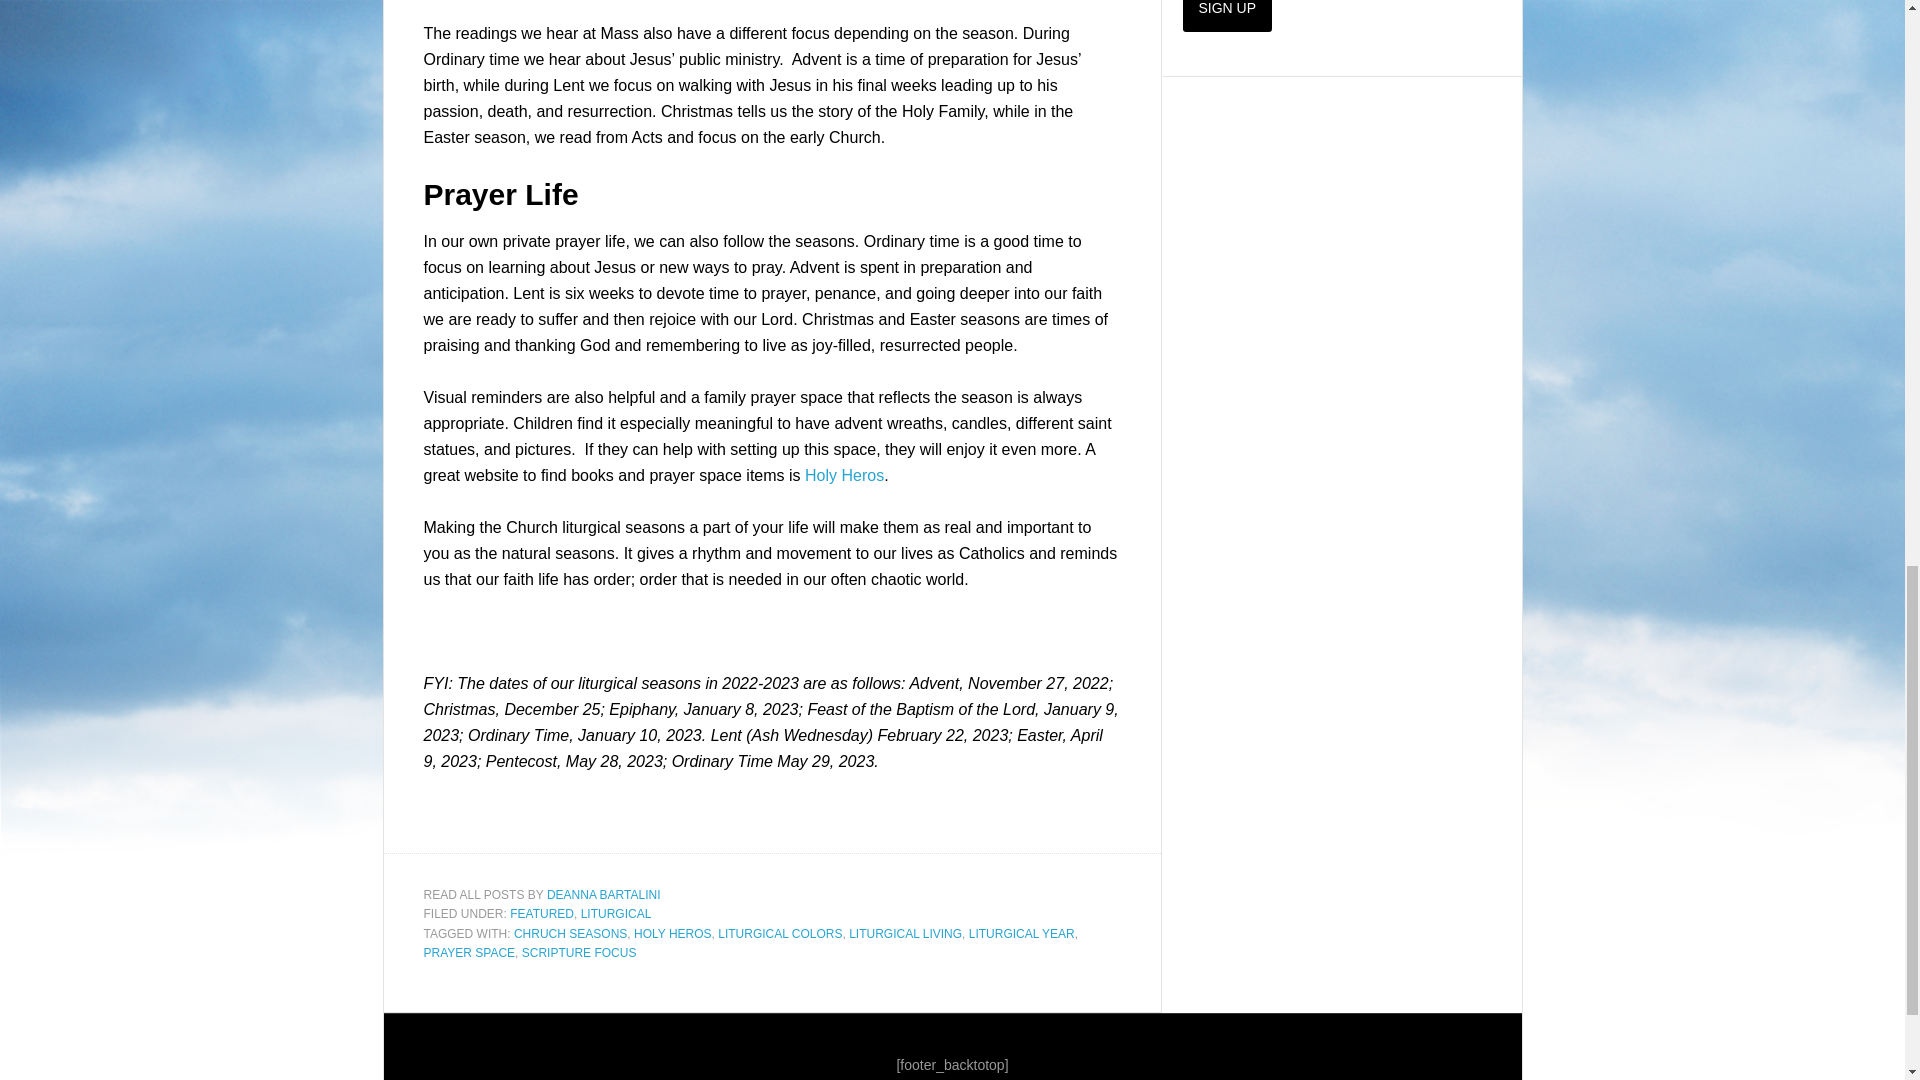  I want to click on Sign up, so click(1226, 16).